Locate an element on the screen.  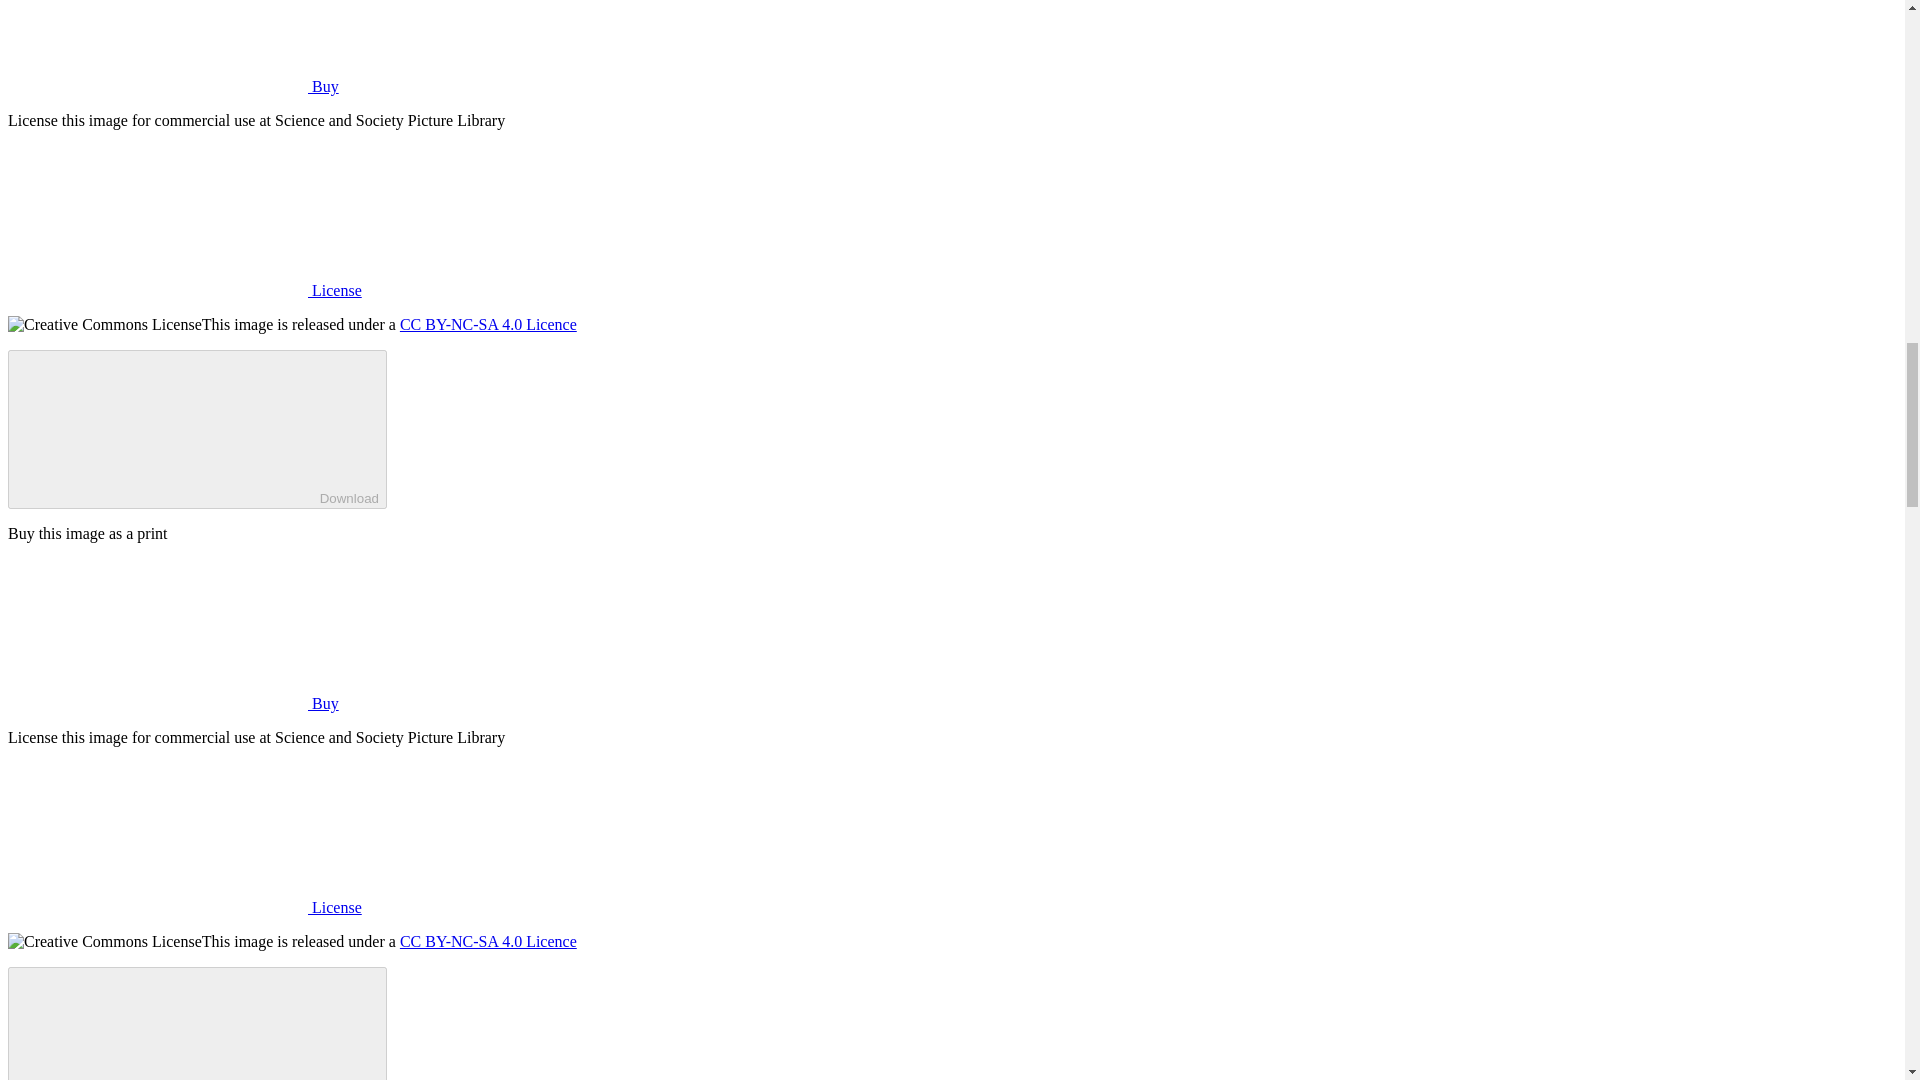
License is located at coordinates (184, 290).